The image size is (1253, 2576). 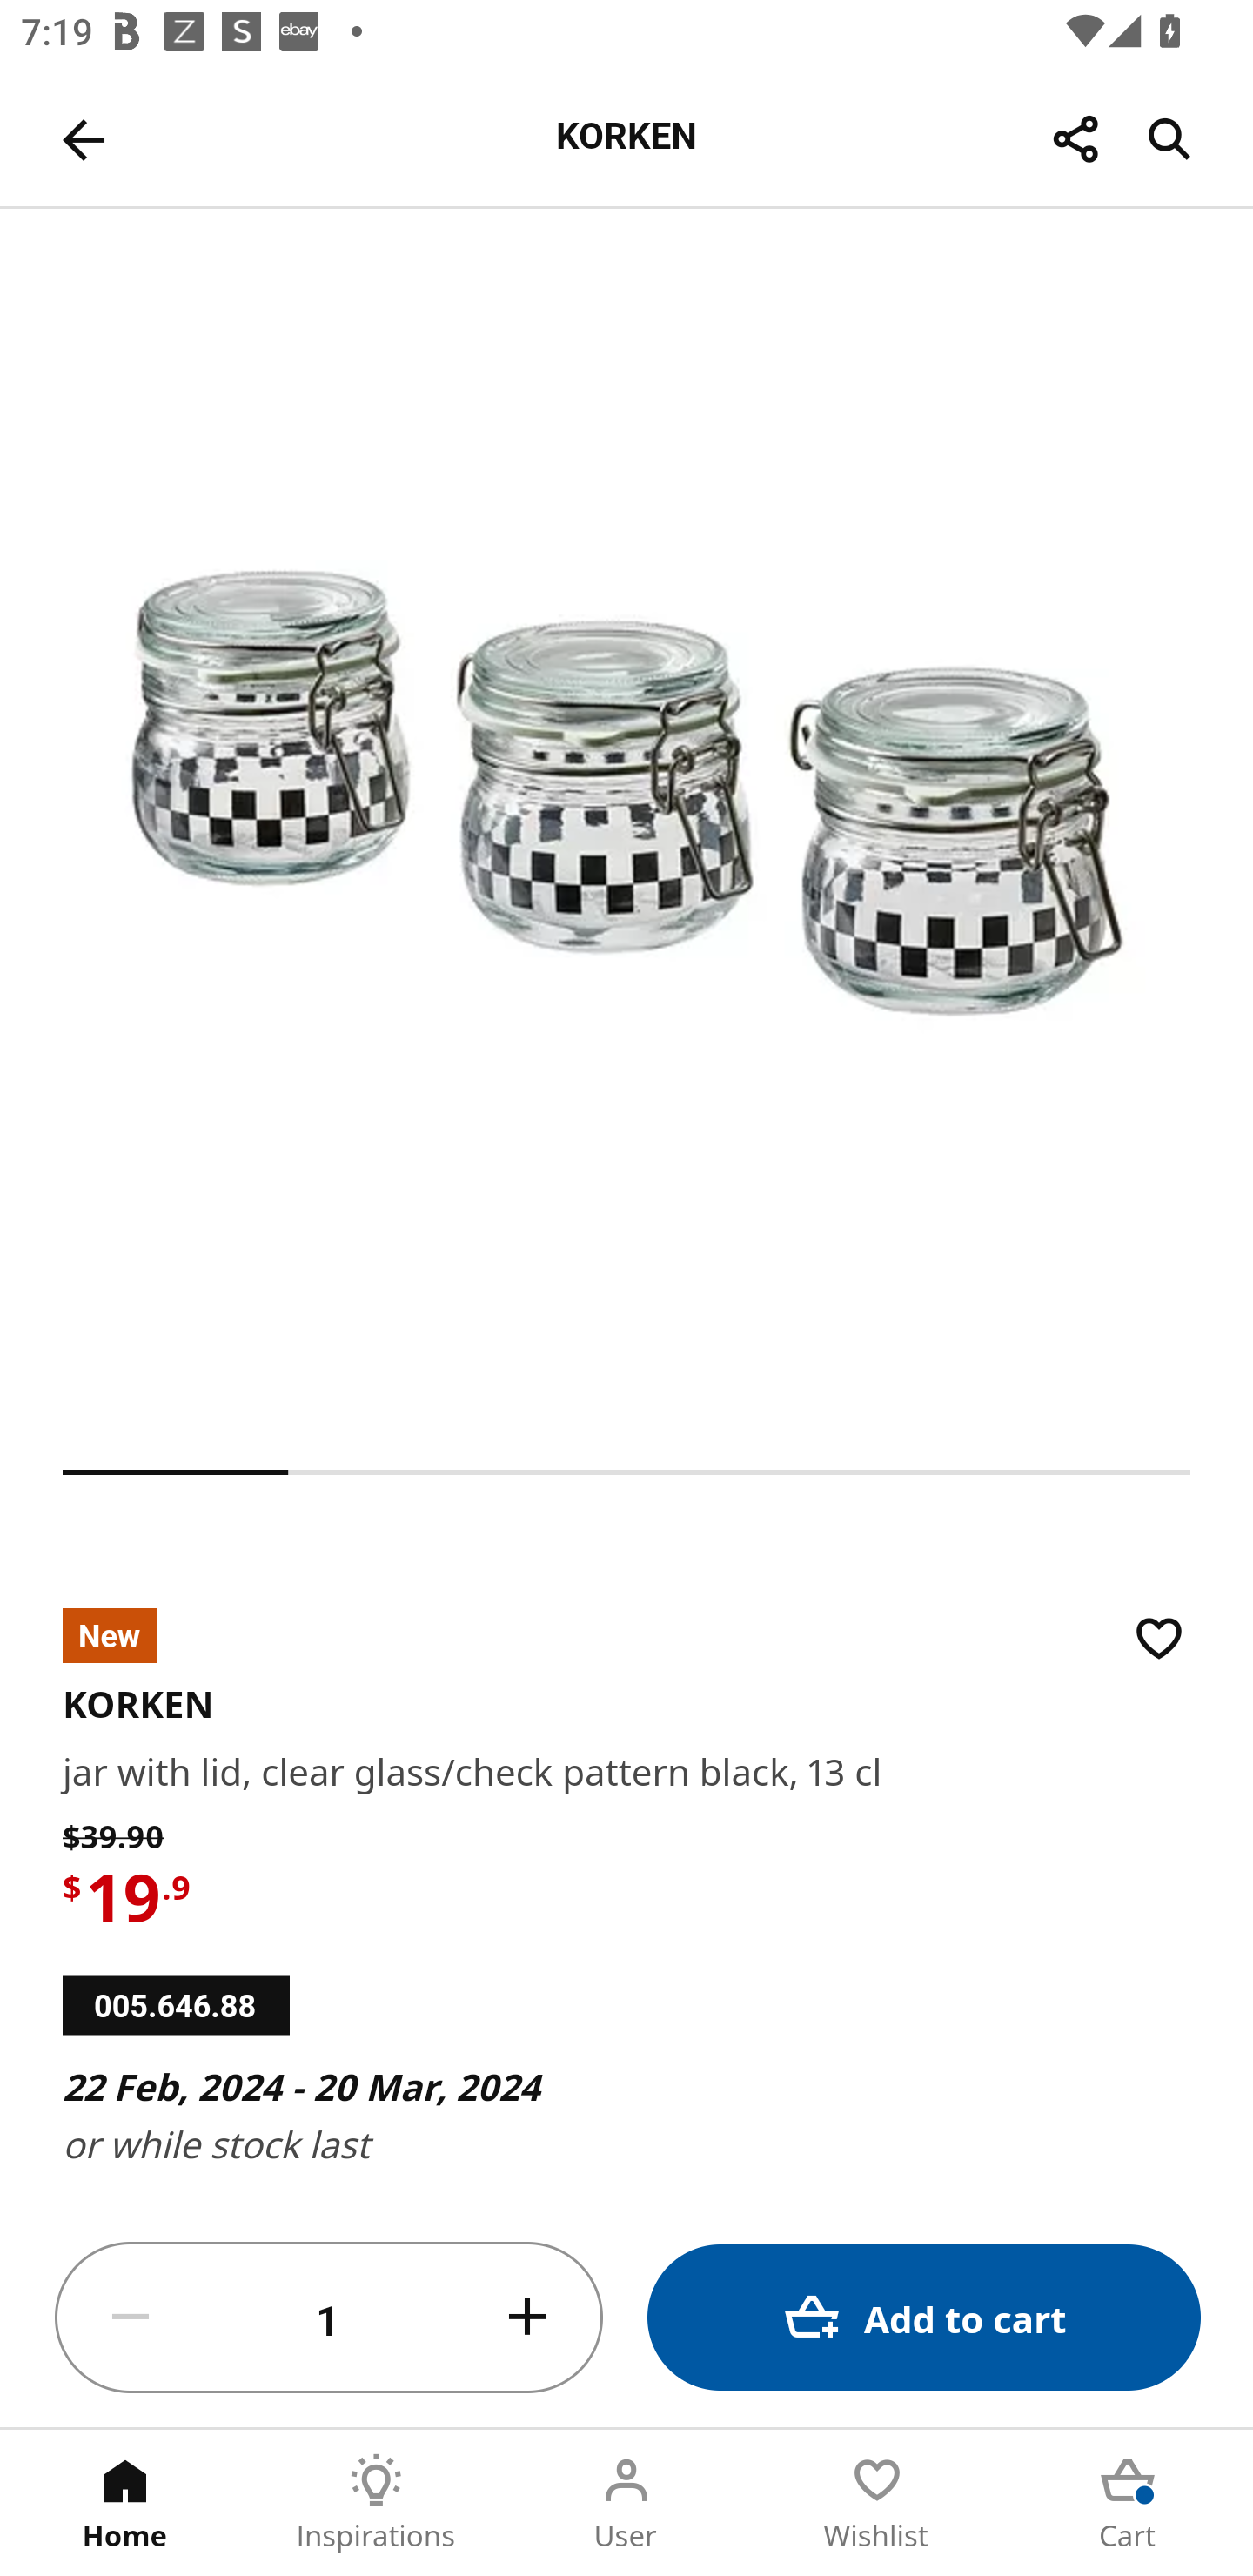 What do you see at coordinates (329, 2318) in the screenshot?
I see `1` at bounding box center [329, 2318].